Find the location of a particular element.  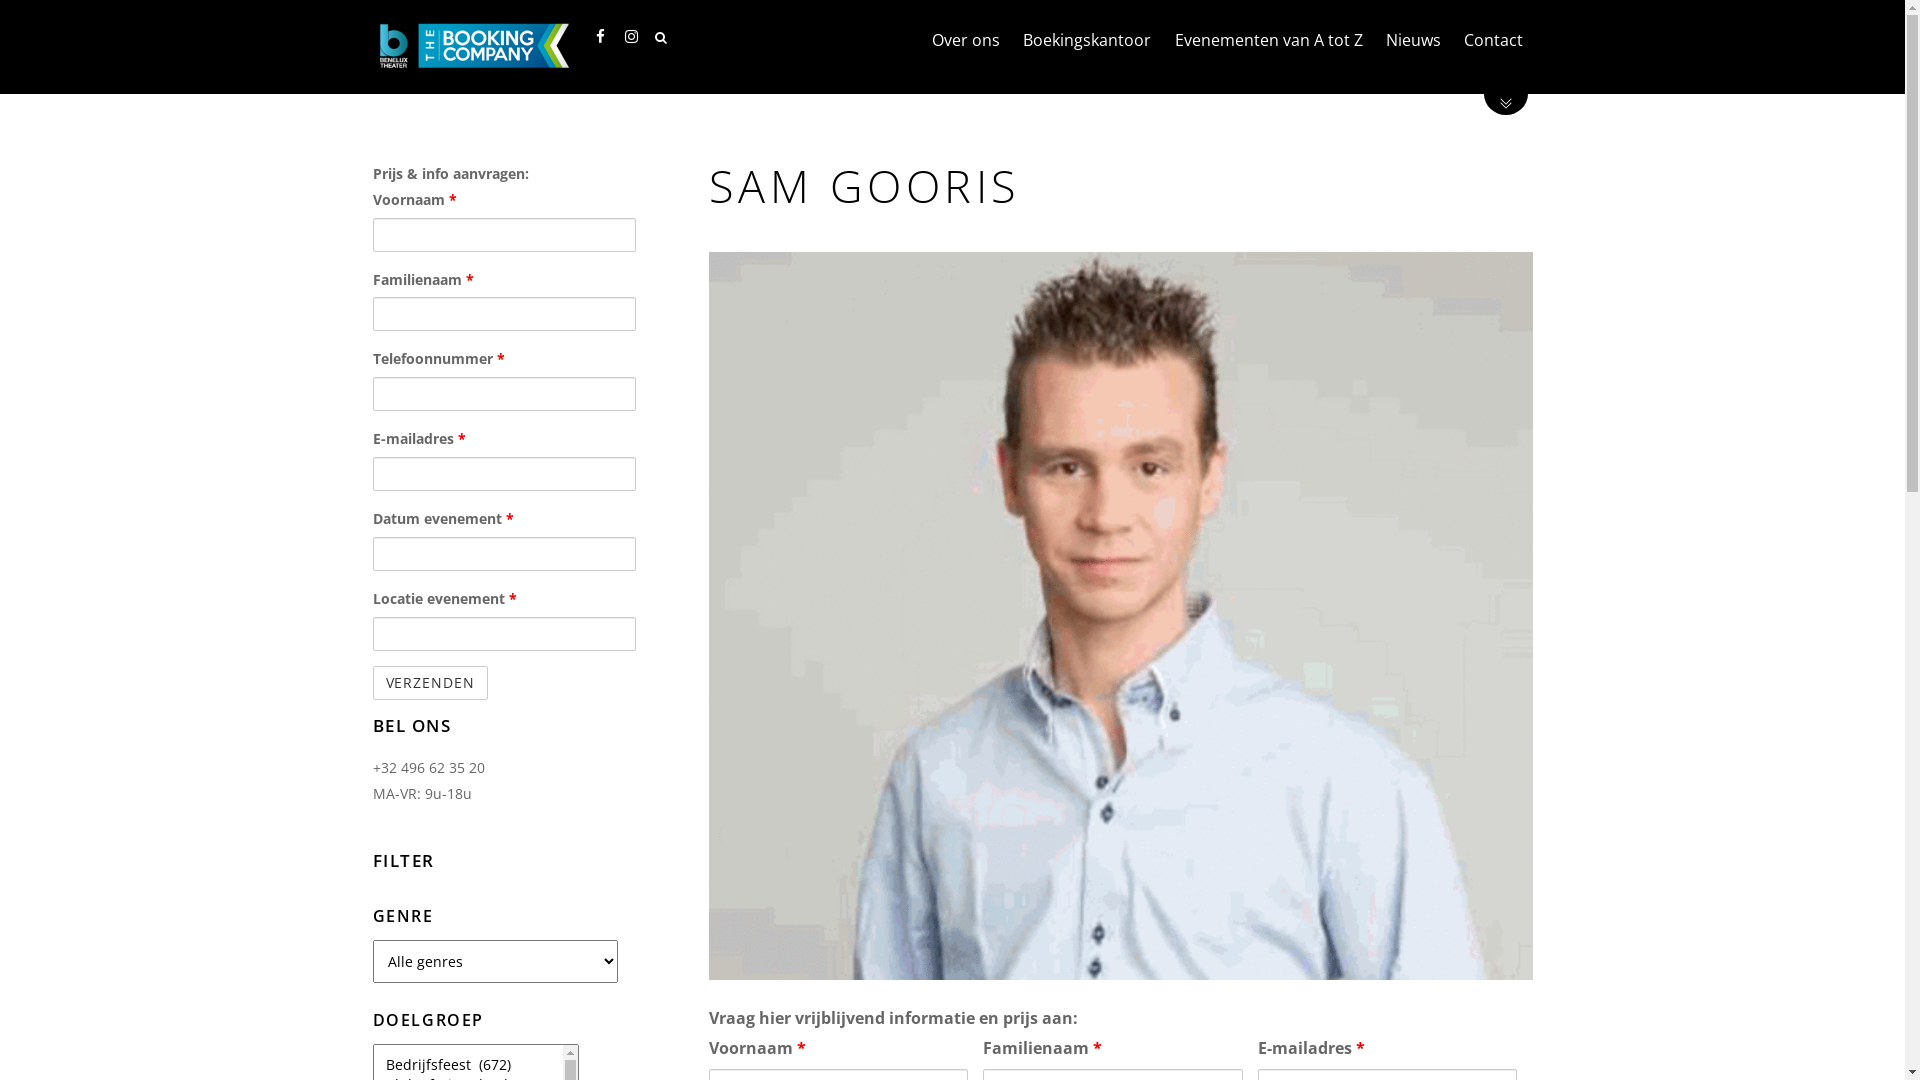

Nieuws is located at coordinates (1413, 40).